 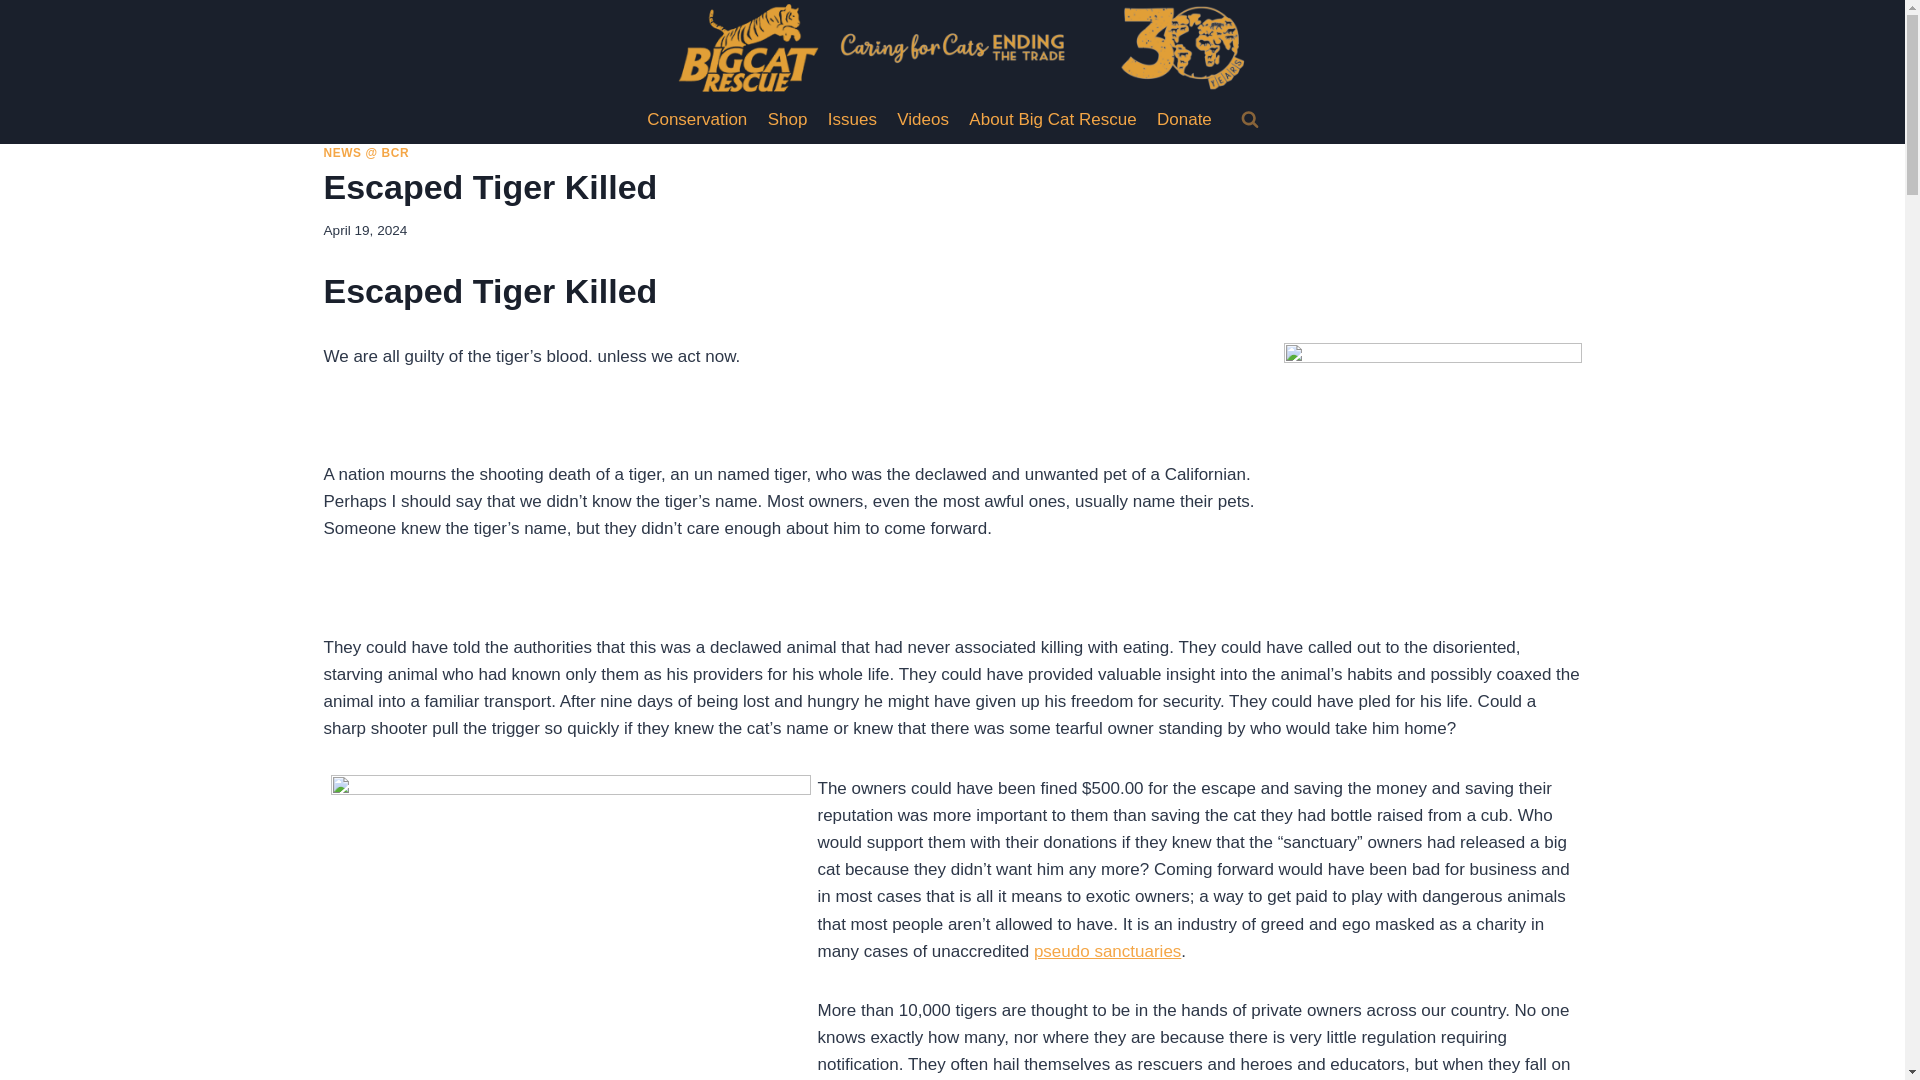 I want to click on Issues, so click(x=852, y=120).